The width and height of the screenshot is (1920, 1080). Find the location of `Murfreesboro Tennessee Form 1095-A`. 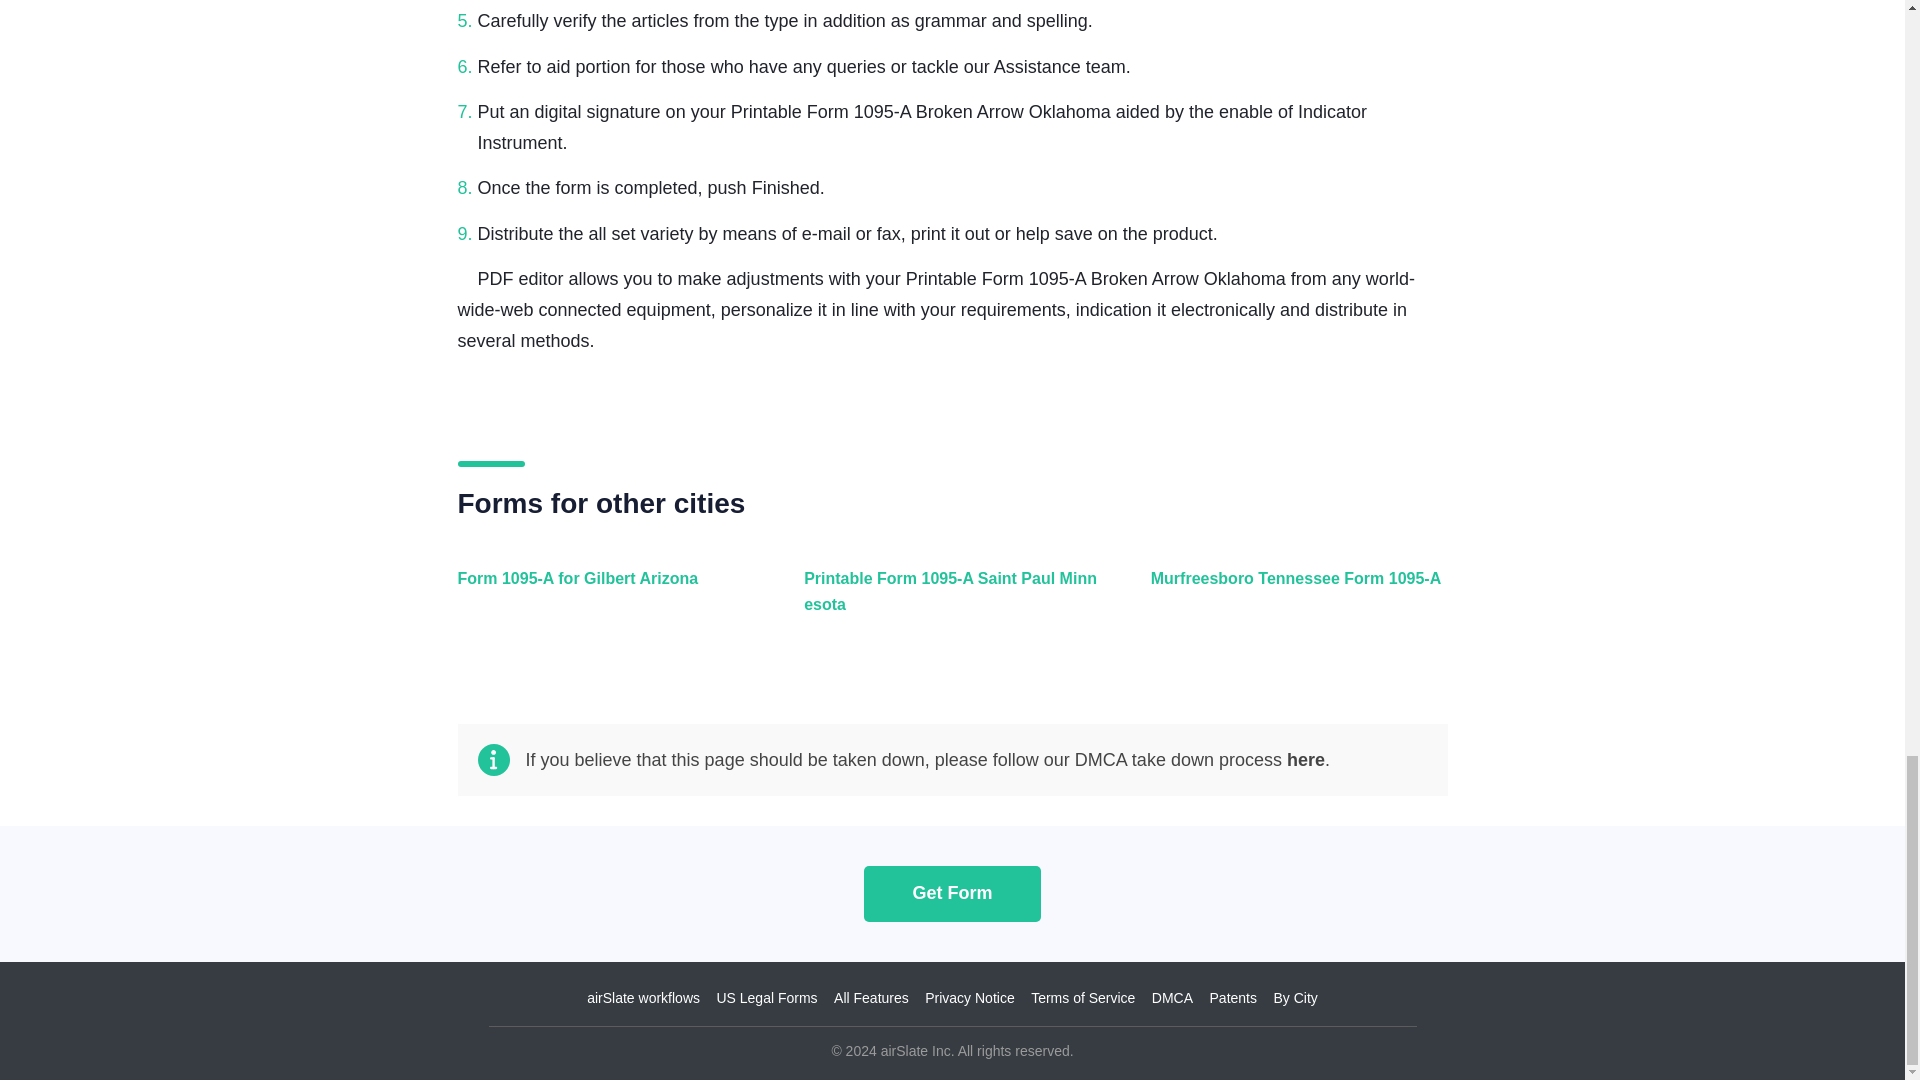

Murfreesboro Tennessee Form 1095-A is located at coordinates (1294, 602).